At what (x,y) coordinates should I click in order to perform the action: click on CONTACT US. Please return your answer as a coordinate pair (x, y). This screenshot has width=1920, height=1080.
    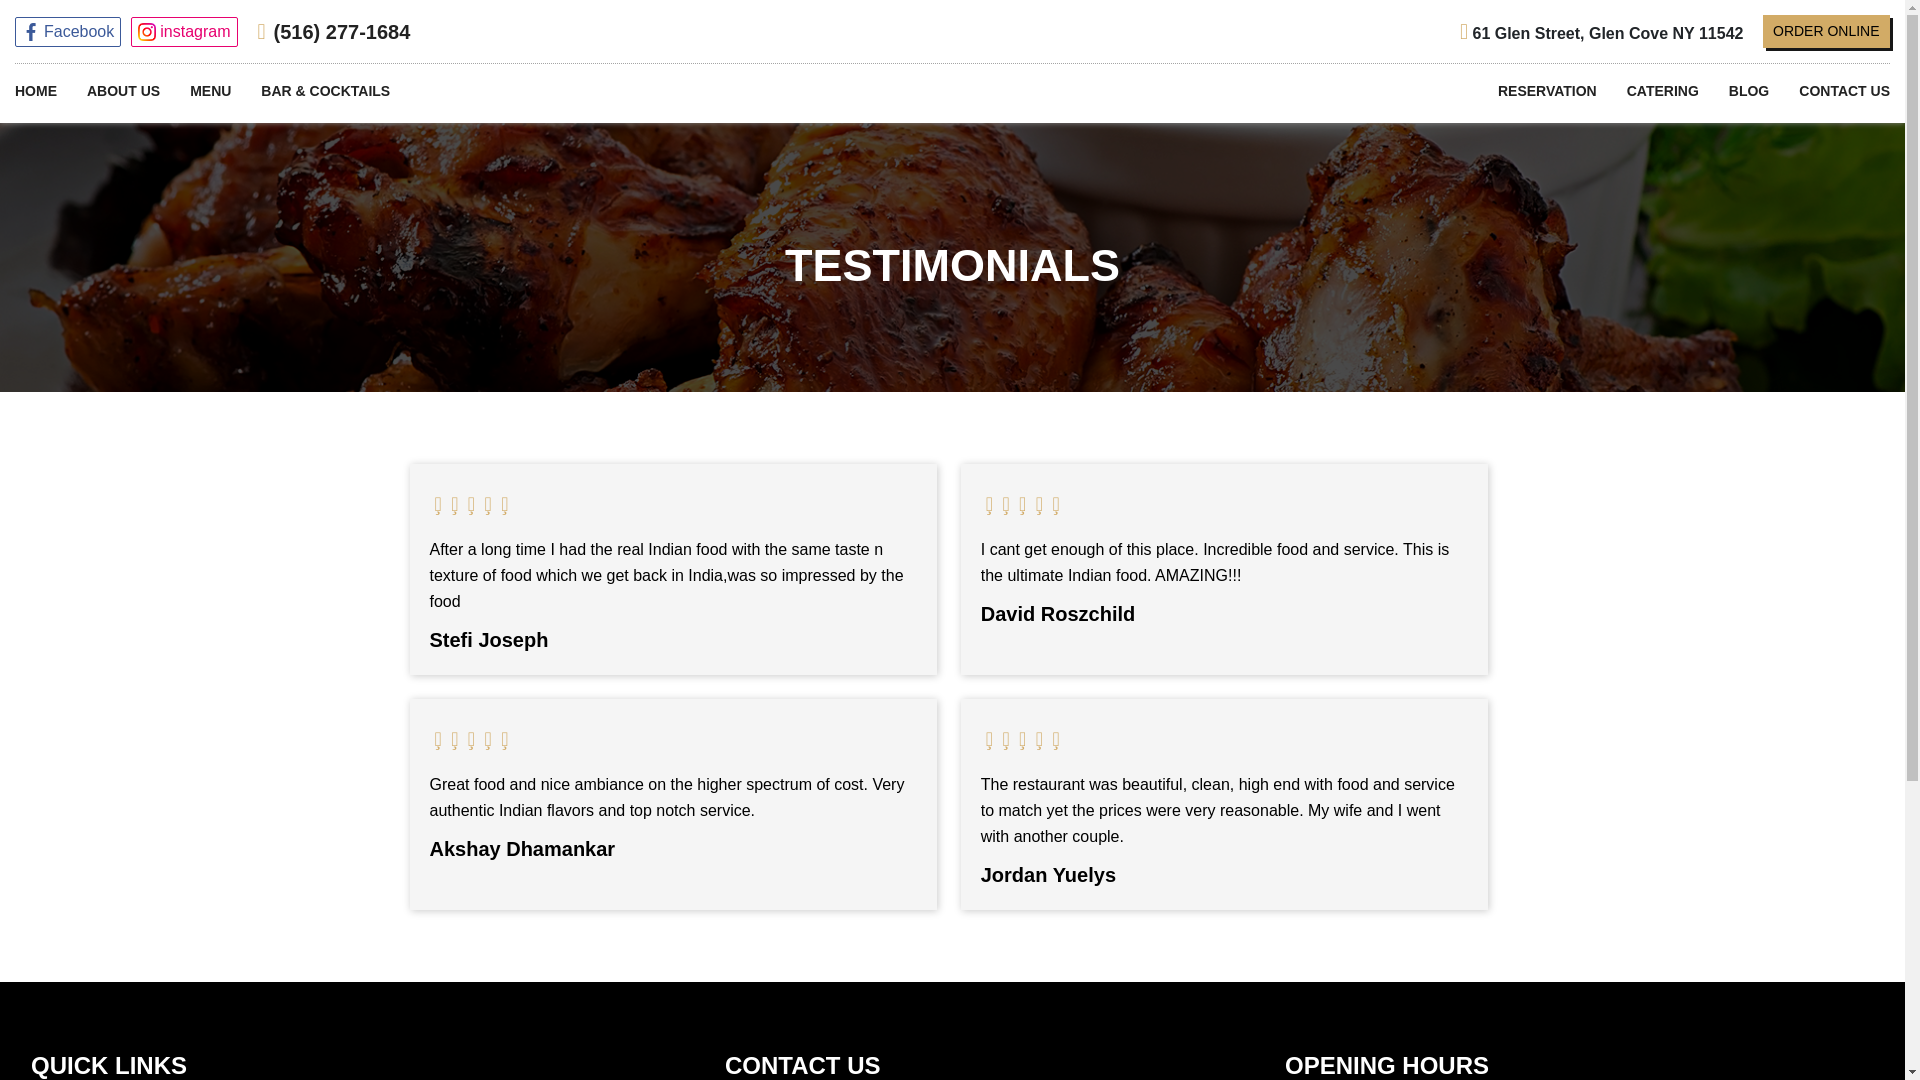
    Looking at the image, I should click on (1844, 92).